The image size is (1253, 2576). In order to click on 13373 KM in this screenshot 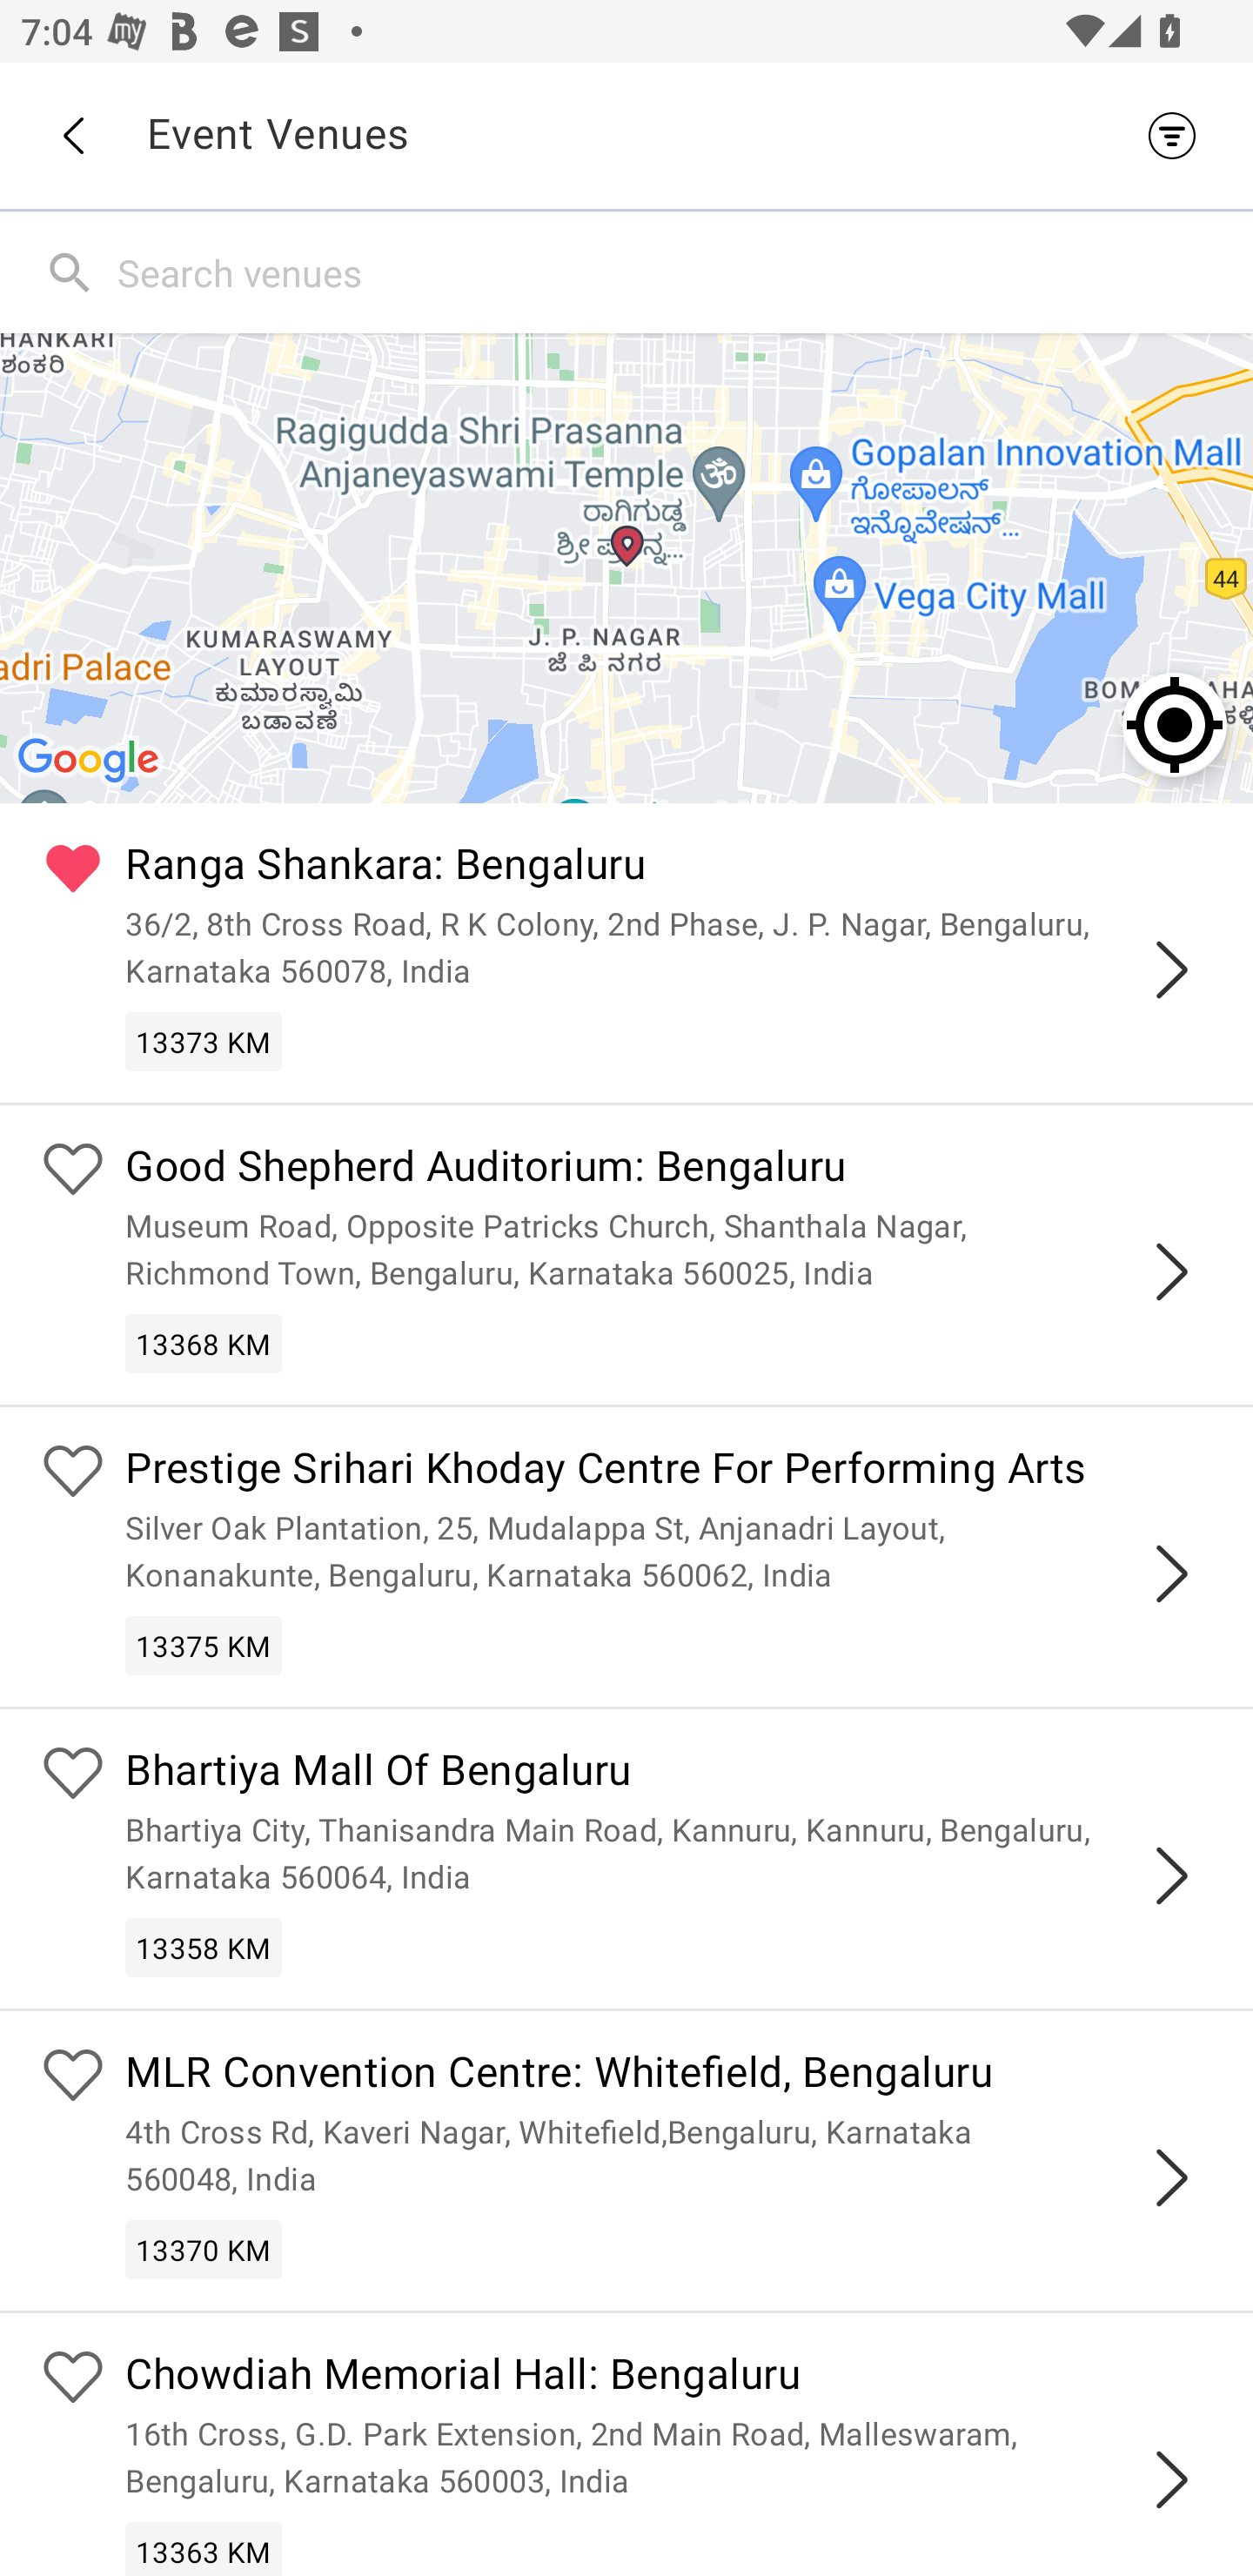, I will do `click(204, 1042)`.